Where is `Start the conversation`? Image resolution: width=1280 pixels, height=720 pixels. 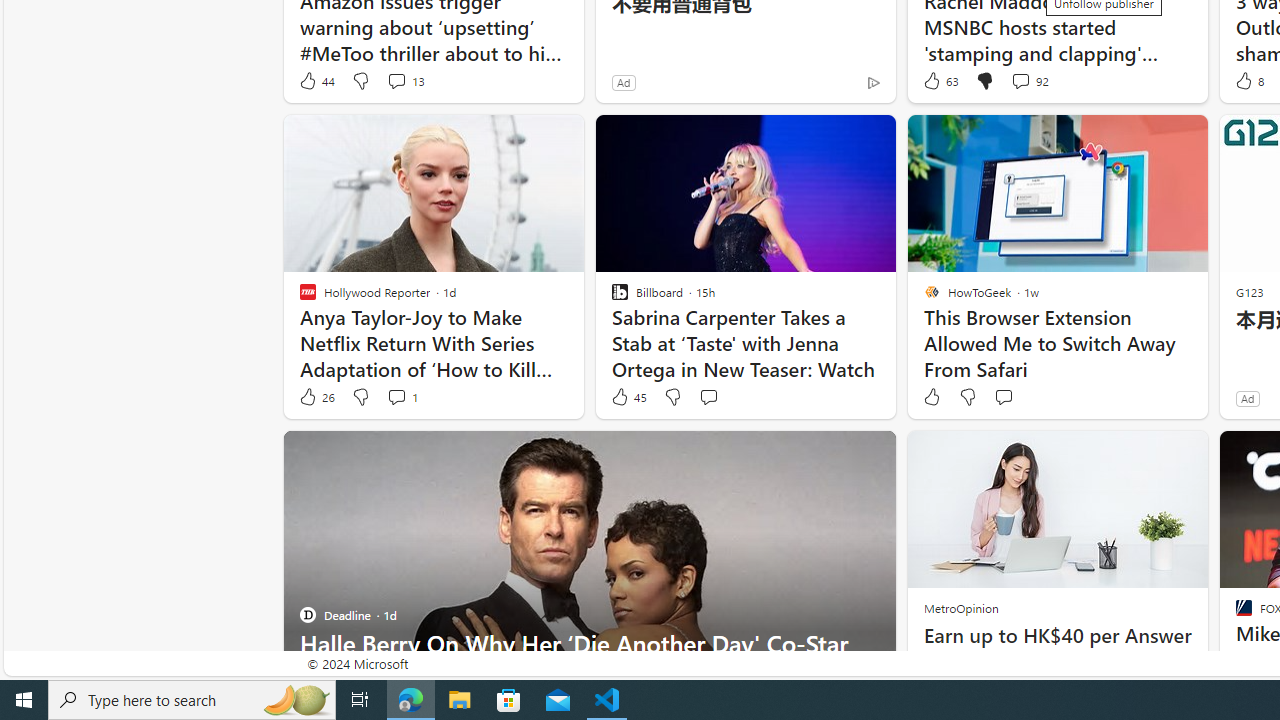
Start the conversation is located at coordinates (1003, 396).